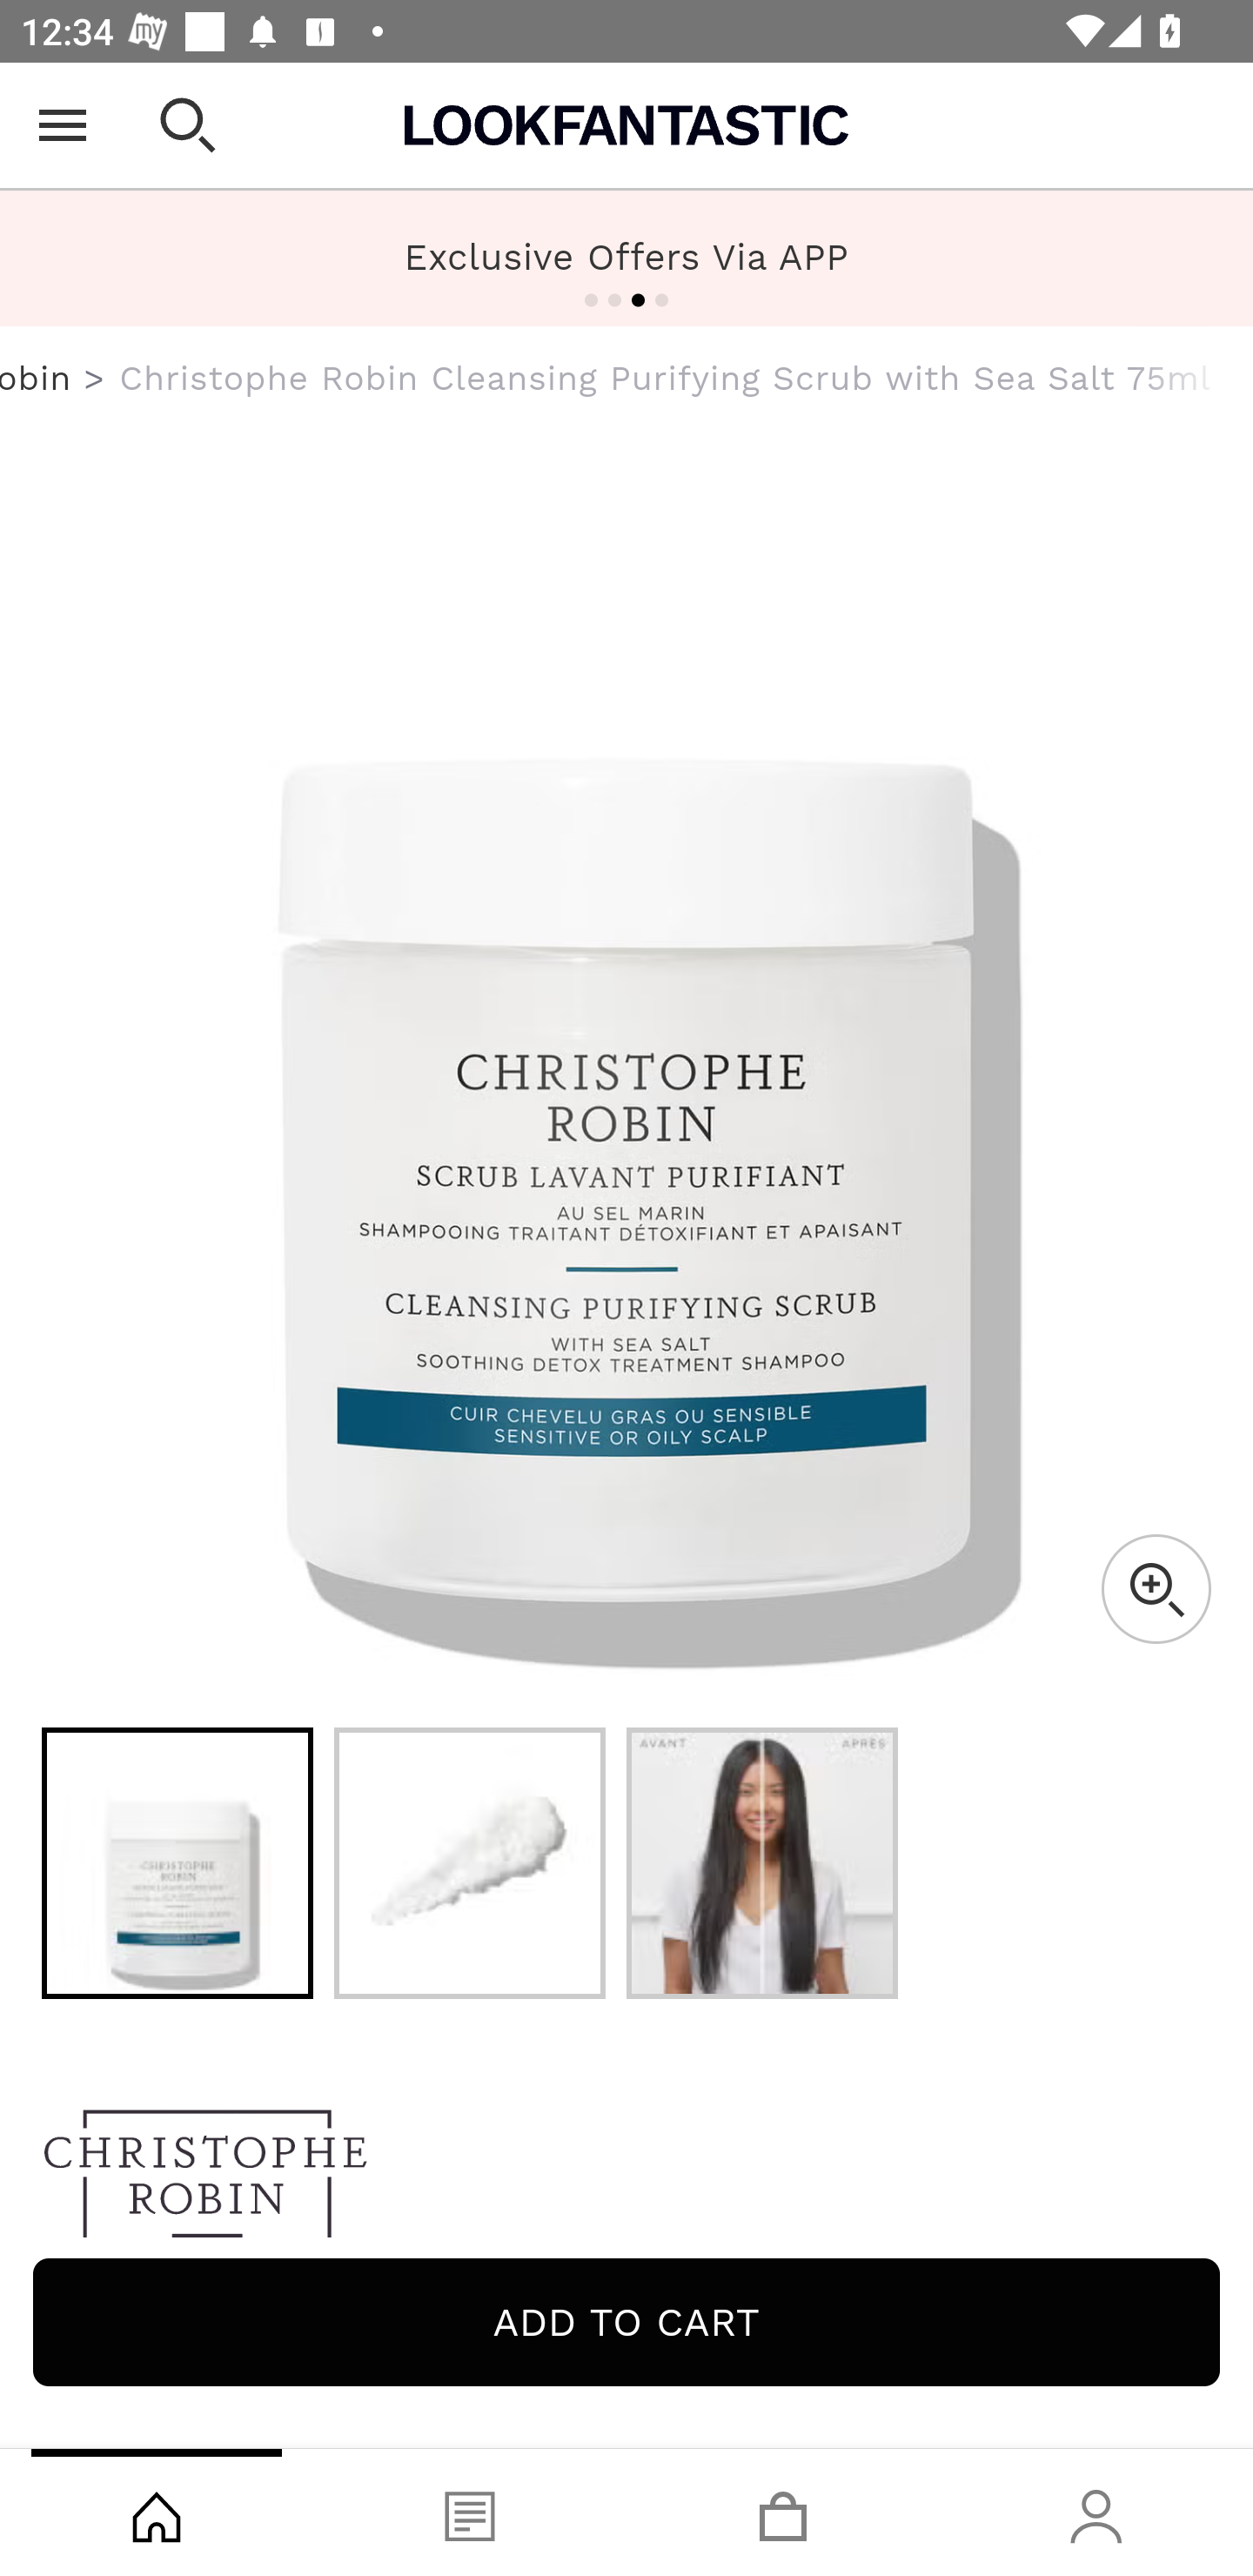  What do you see at coordinates (783, 2512) in the screenshot?
I see `Basket, tab, 3 of 4` at bounding box center [783, 2512].